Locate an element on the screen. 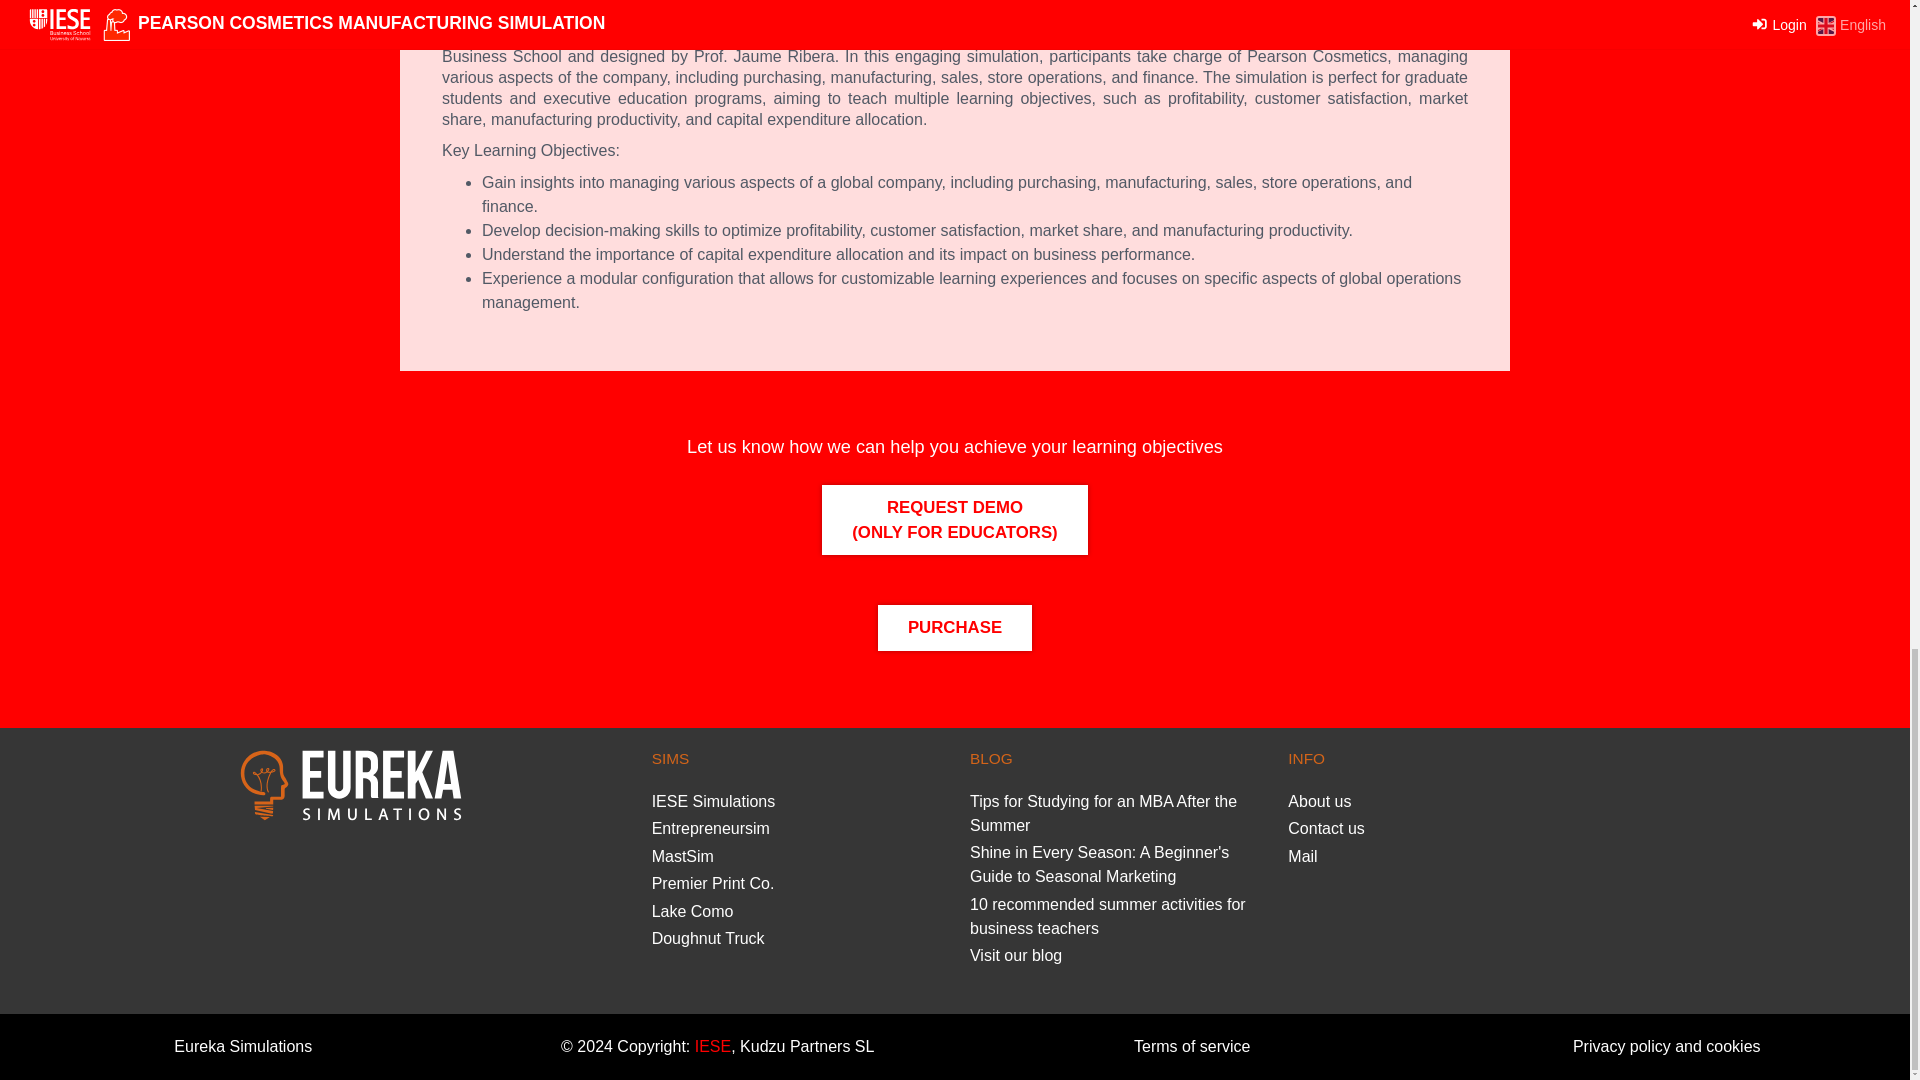  Blog is located at coordinates (1015, 956).